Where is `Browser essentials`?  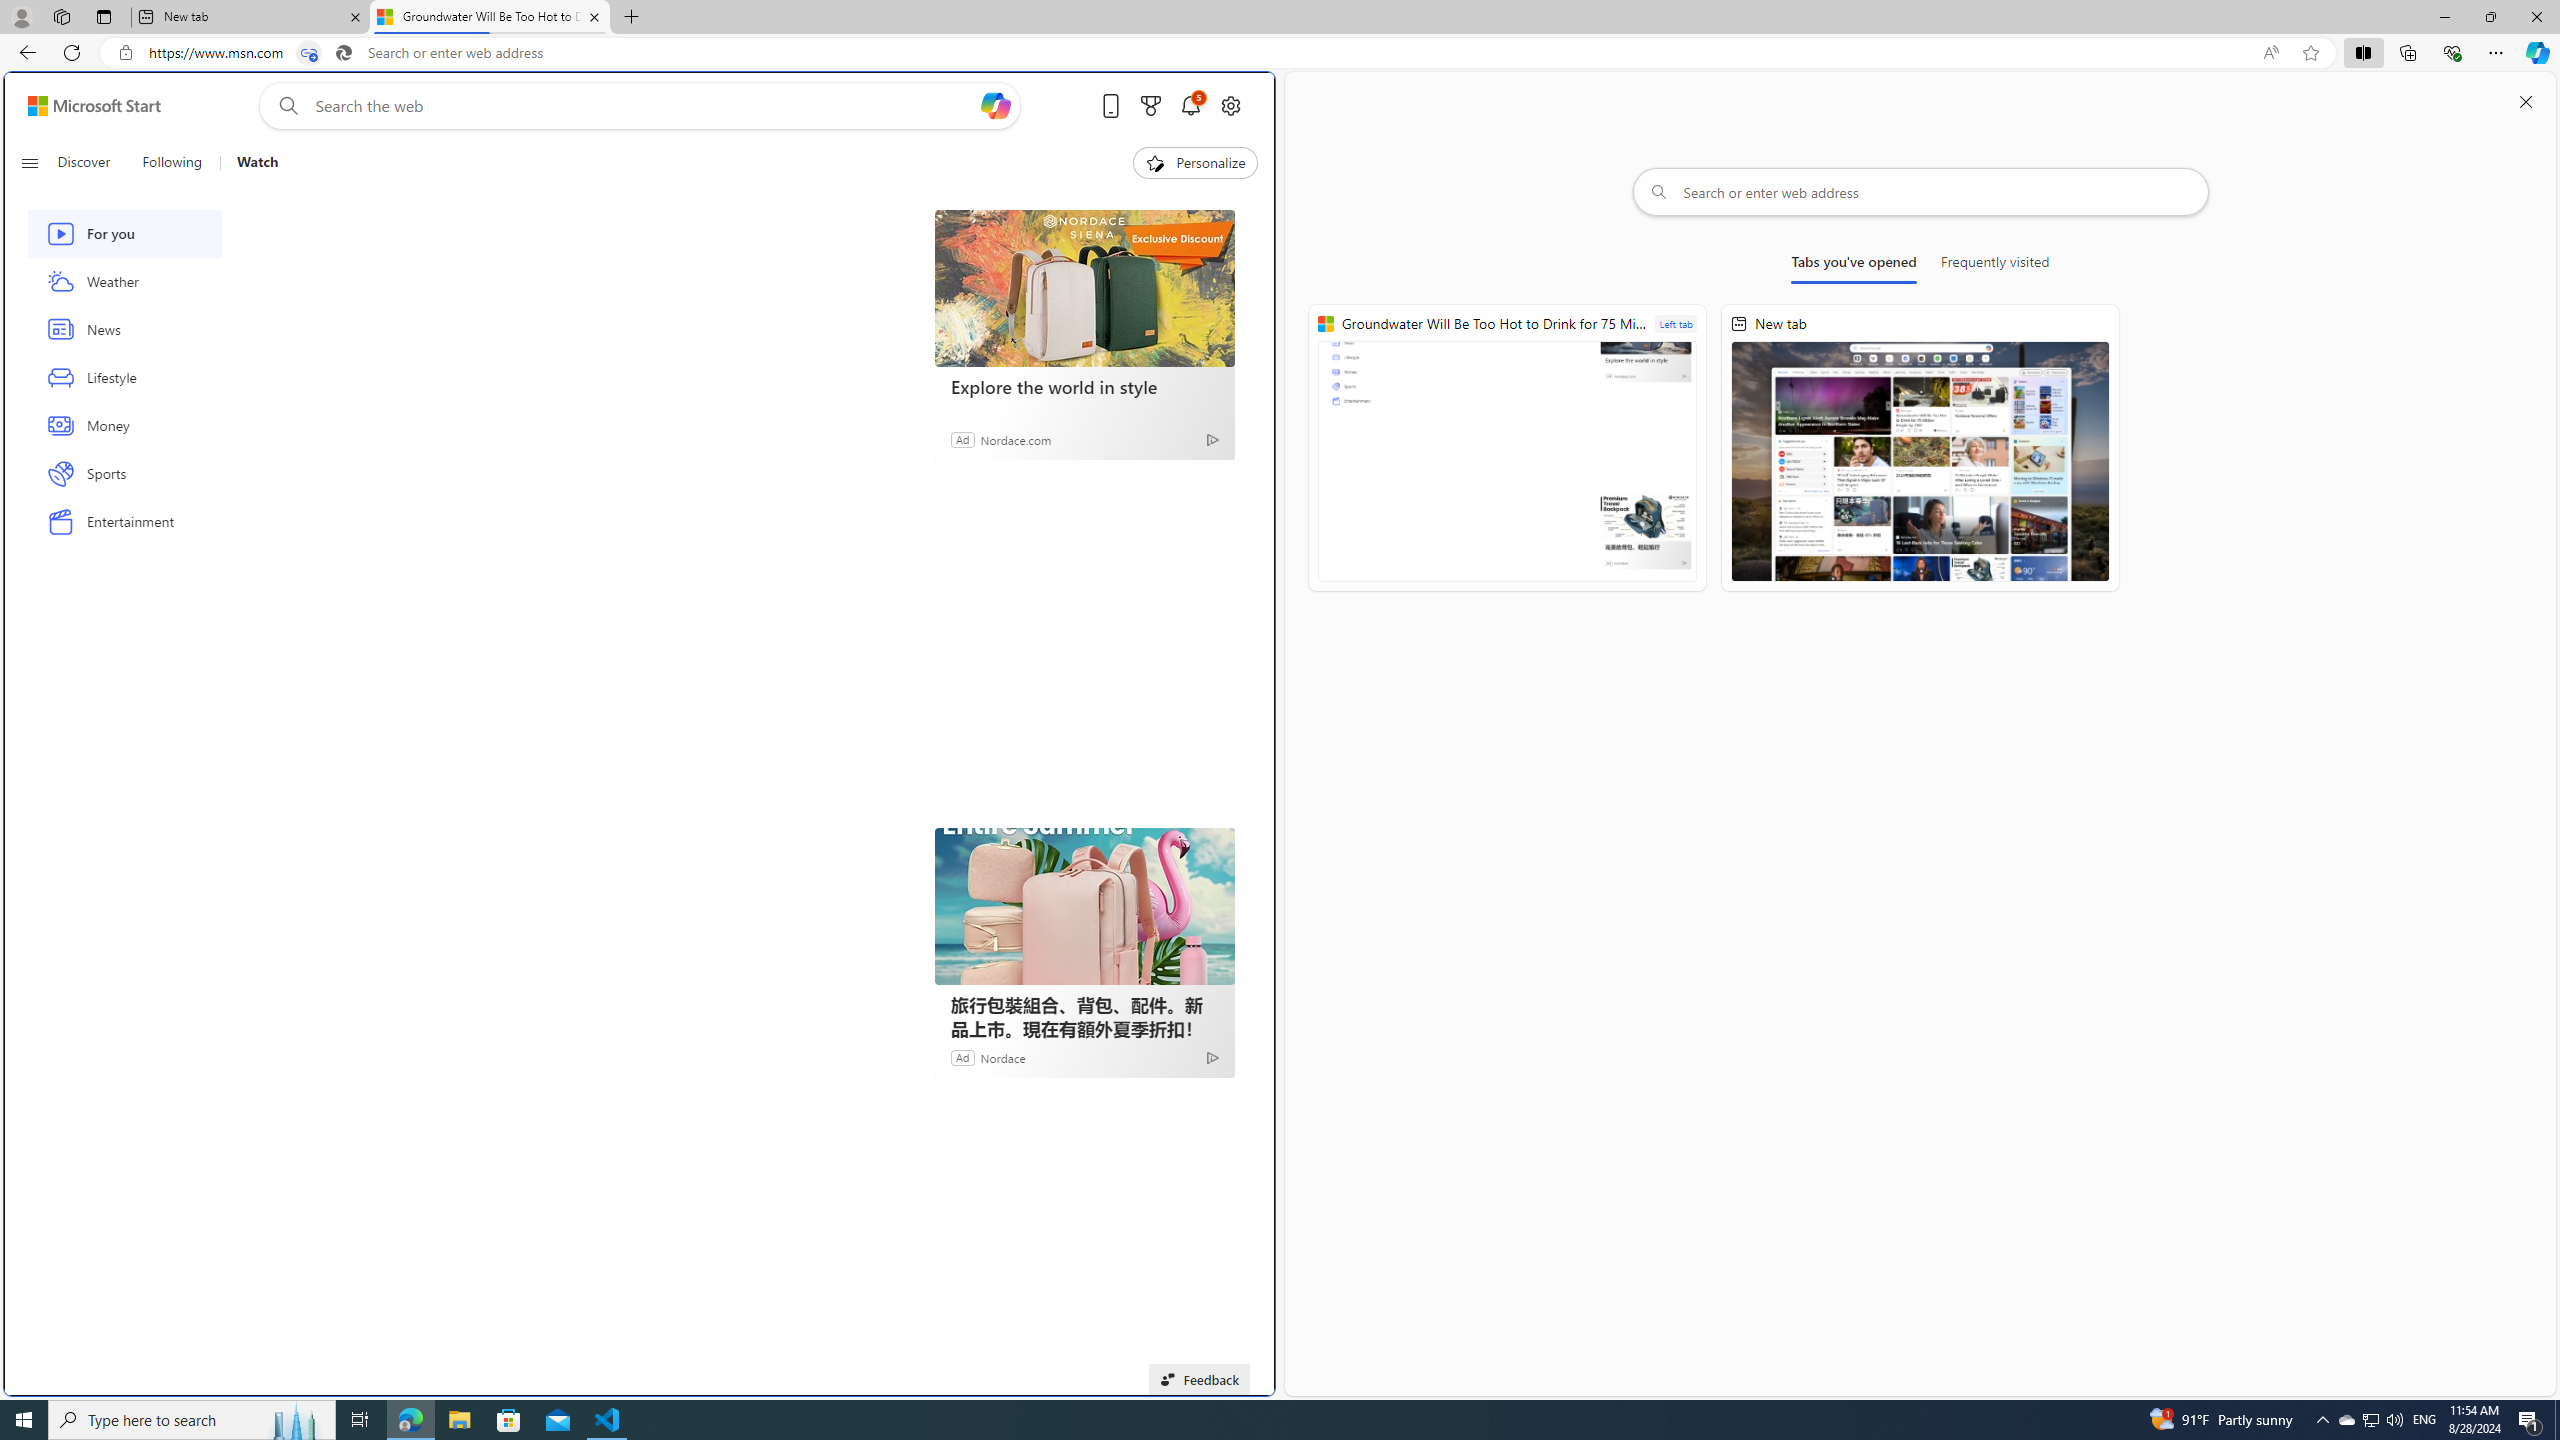 Browser essentials is located at coordinates (2452, 52).